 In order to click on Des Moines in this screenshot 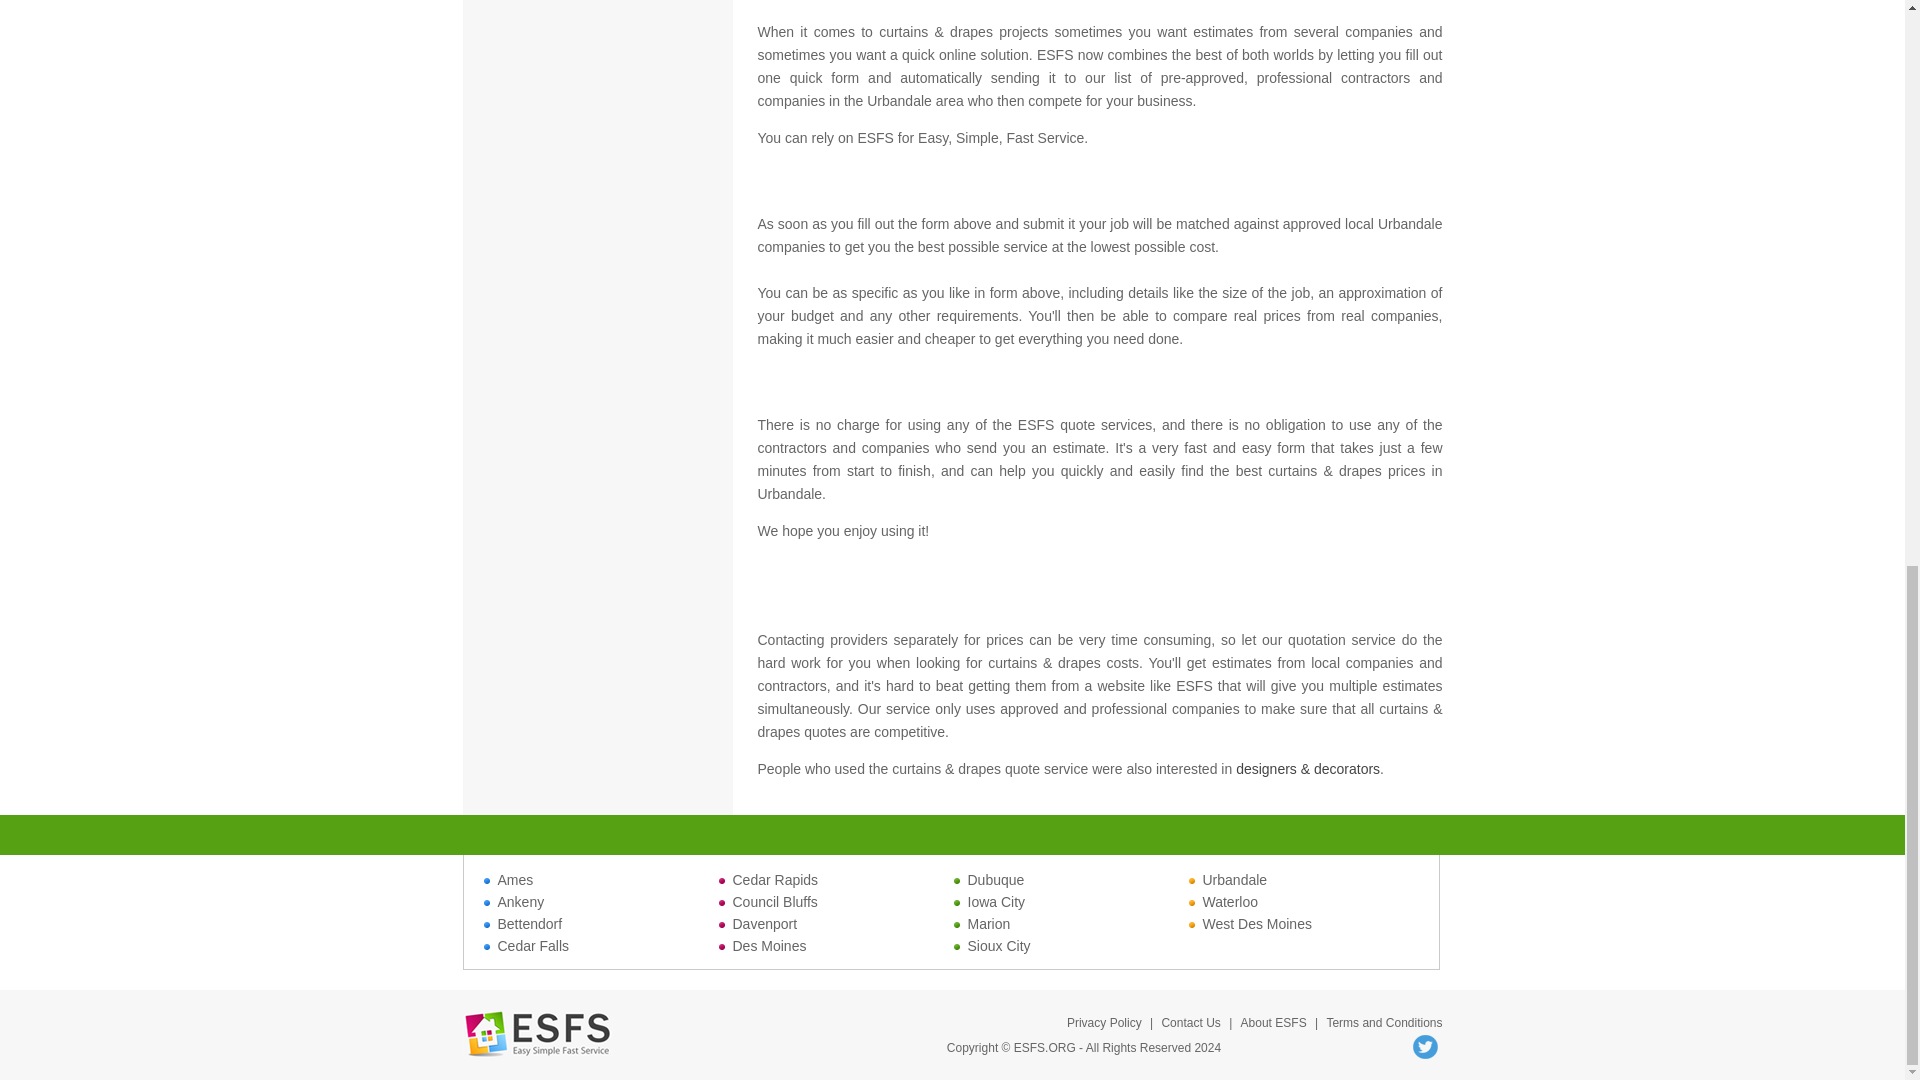, I will do `click(762, 946)`.